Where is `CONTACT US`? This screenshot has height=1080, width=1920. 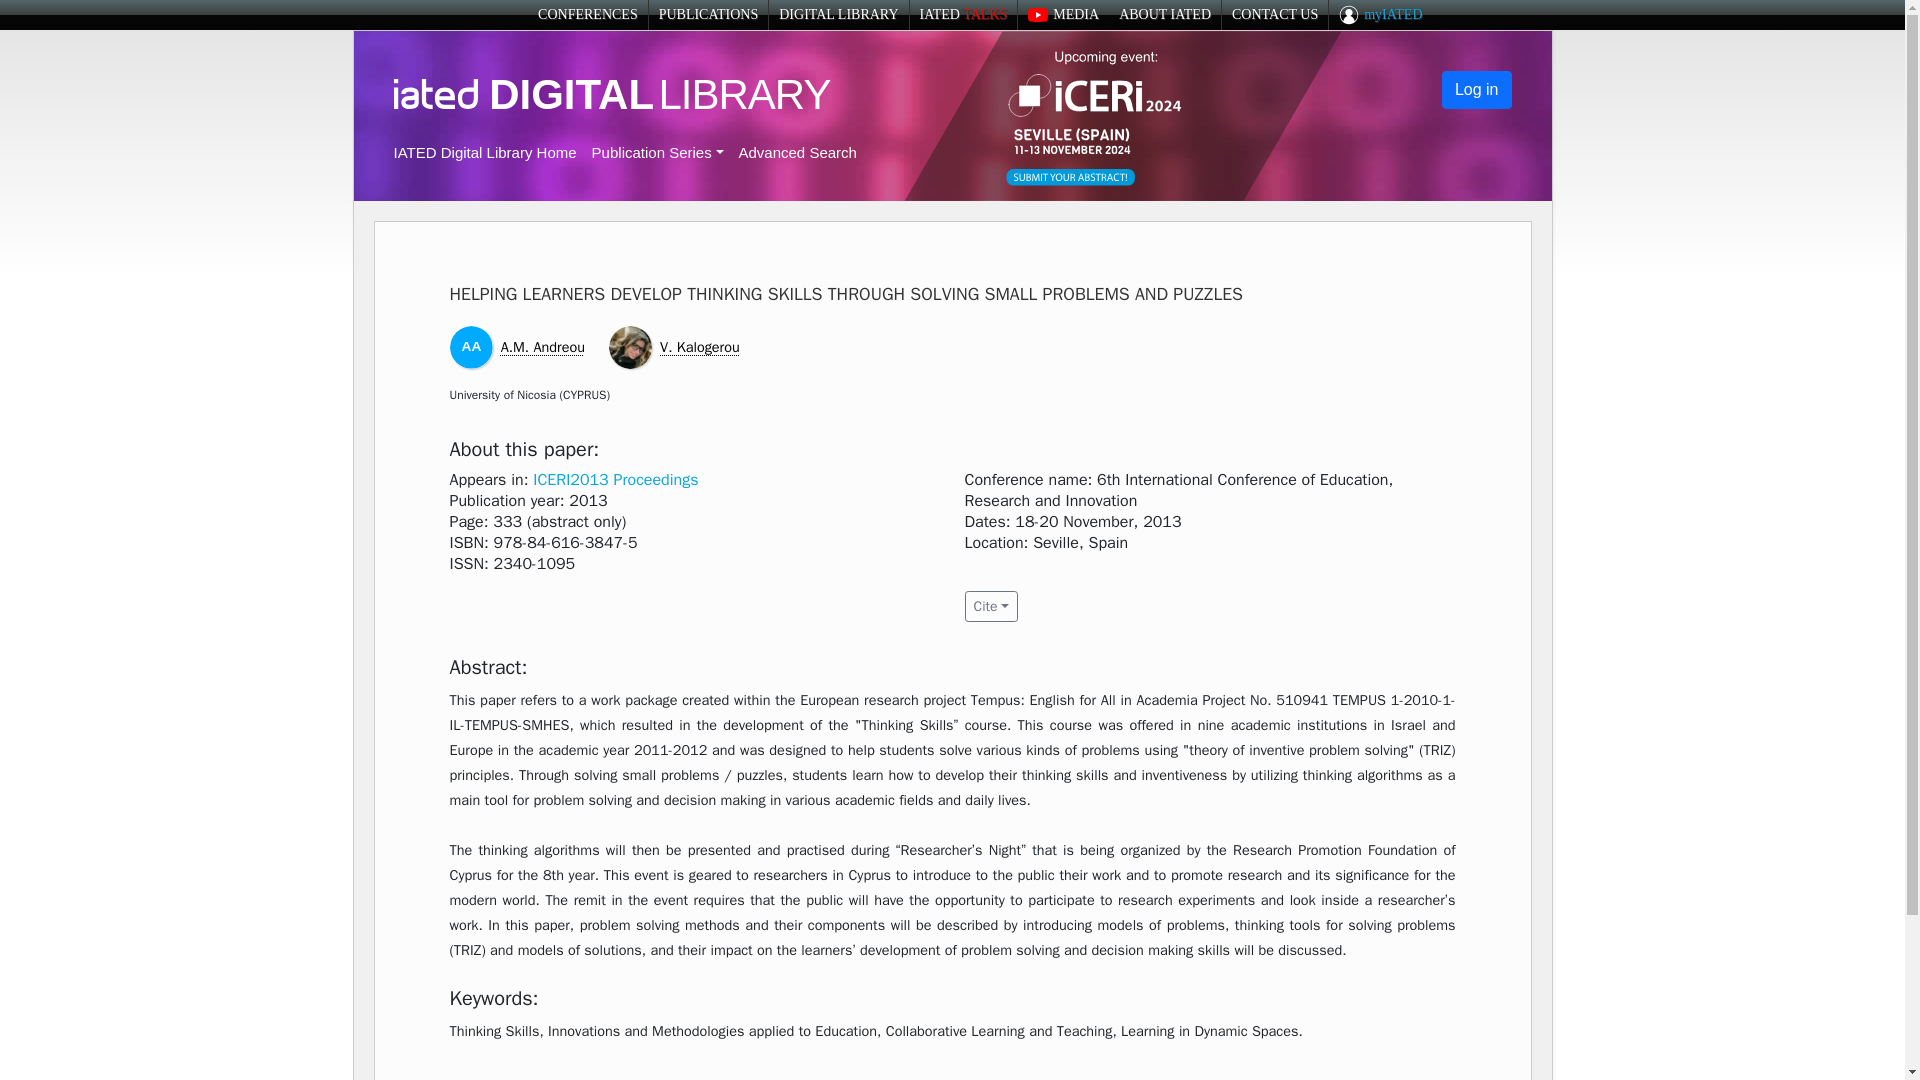
CONTACT US is located at coordinates (1274, 14).